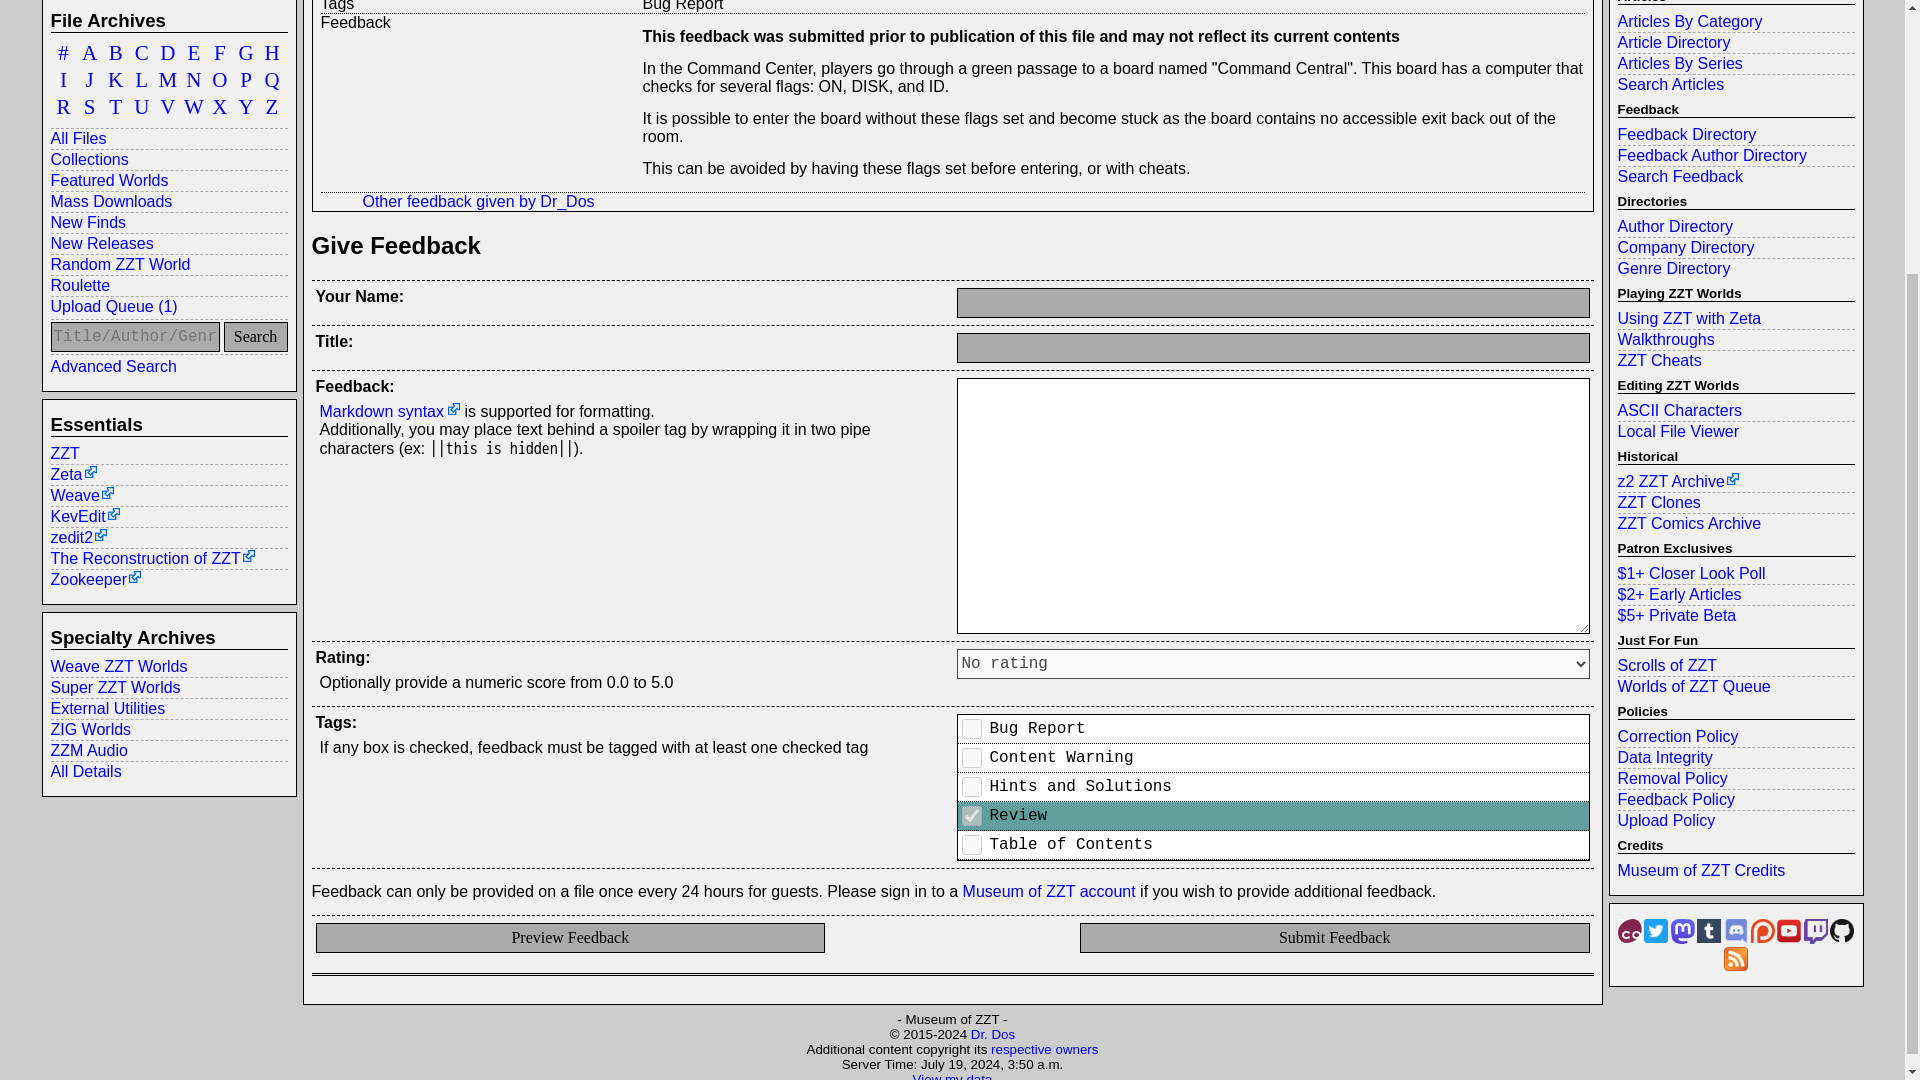  I want to click on S, so click(90, 106).